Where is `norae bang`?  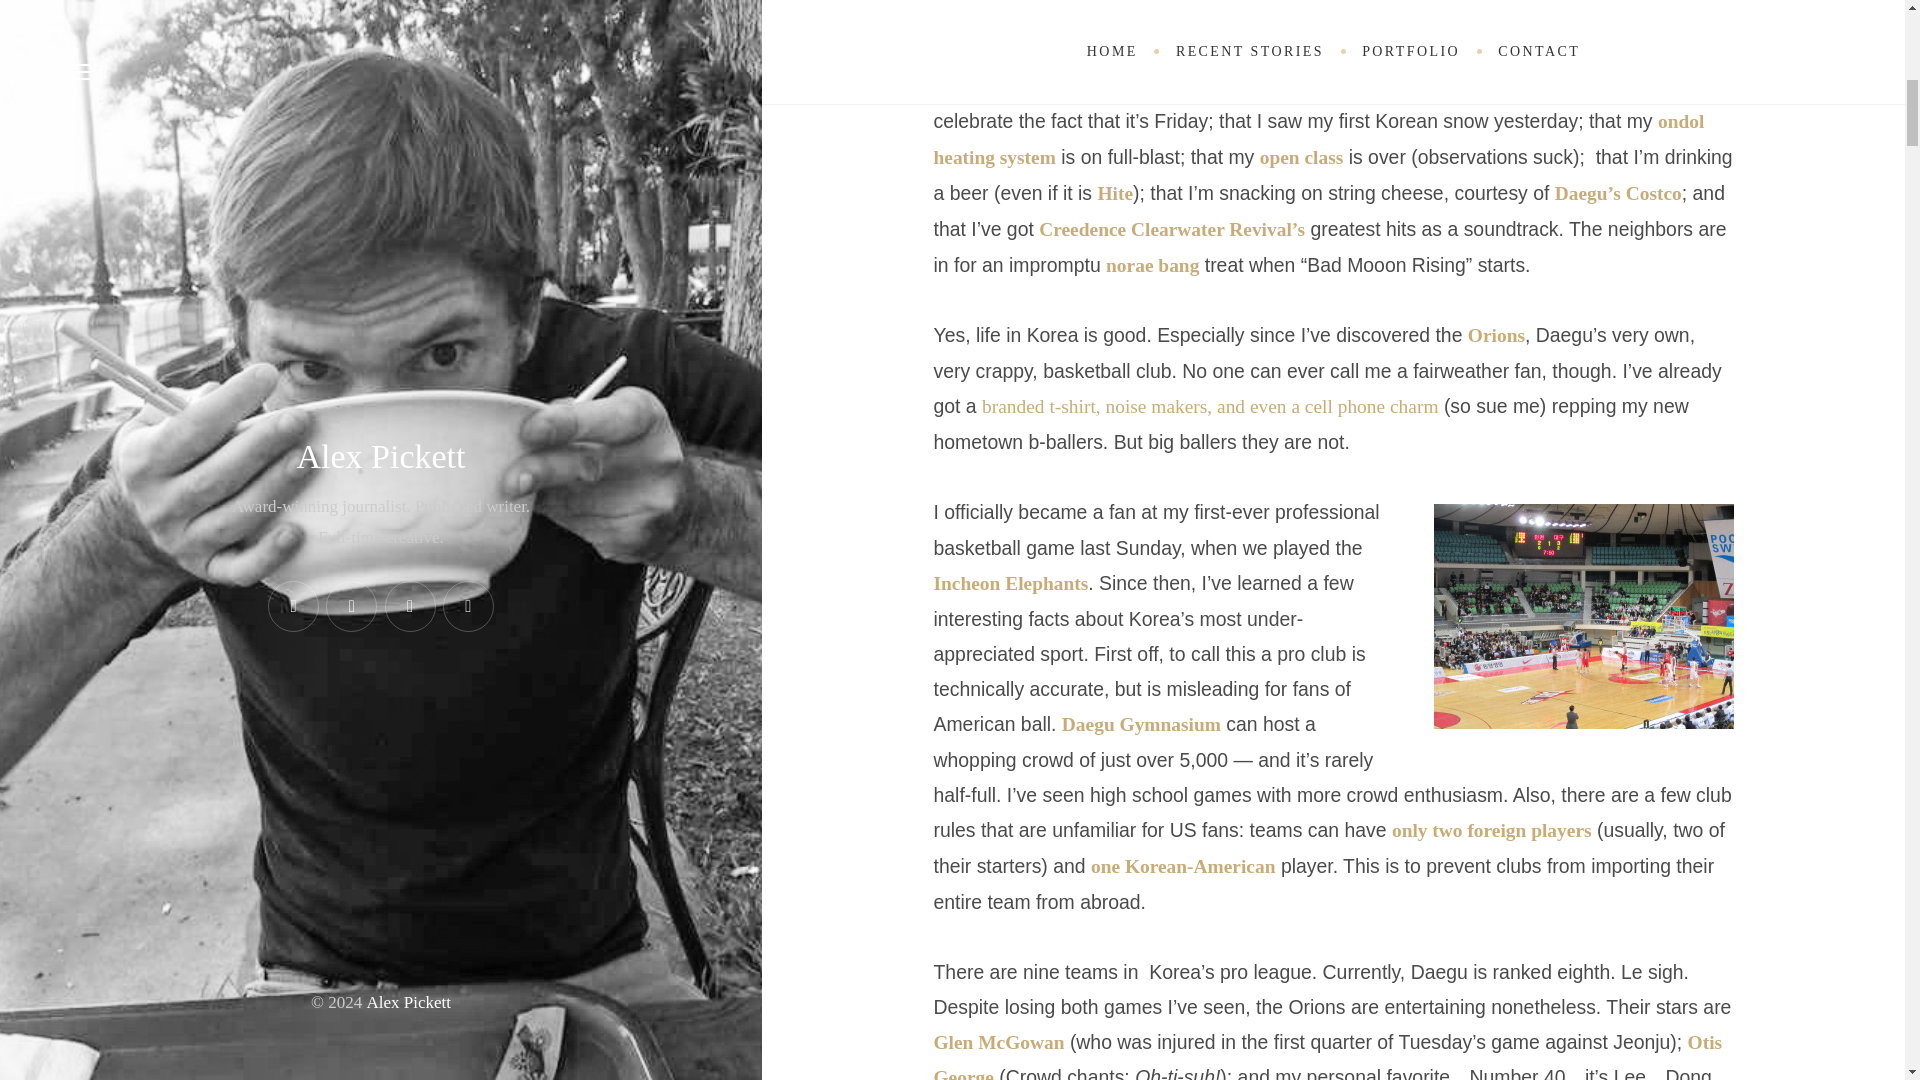 norae bang is located at coordinates (1152, 264).